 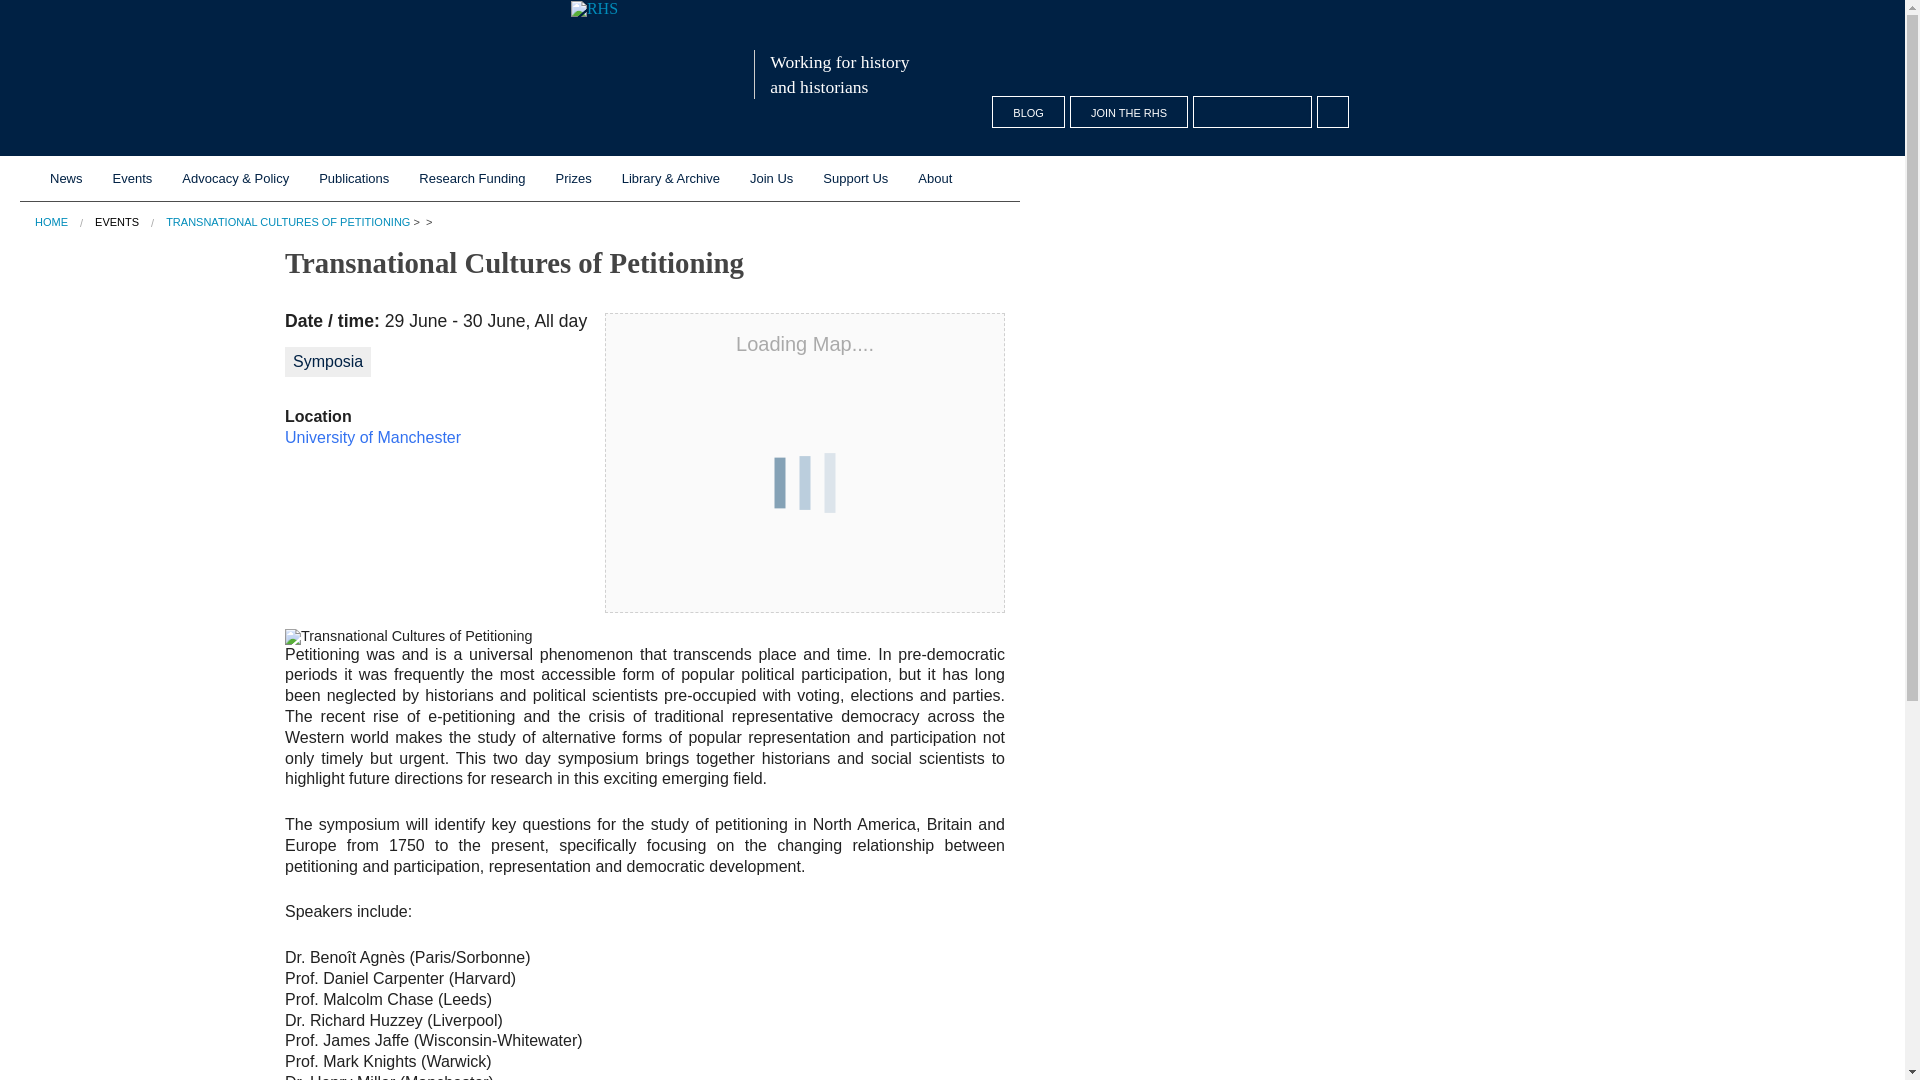 I want to click on About, so click(x=934, y=178).